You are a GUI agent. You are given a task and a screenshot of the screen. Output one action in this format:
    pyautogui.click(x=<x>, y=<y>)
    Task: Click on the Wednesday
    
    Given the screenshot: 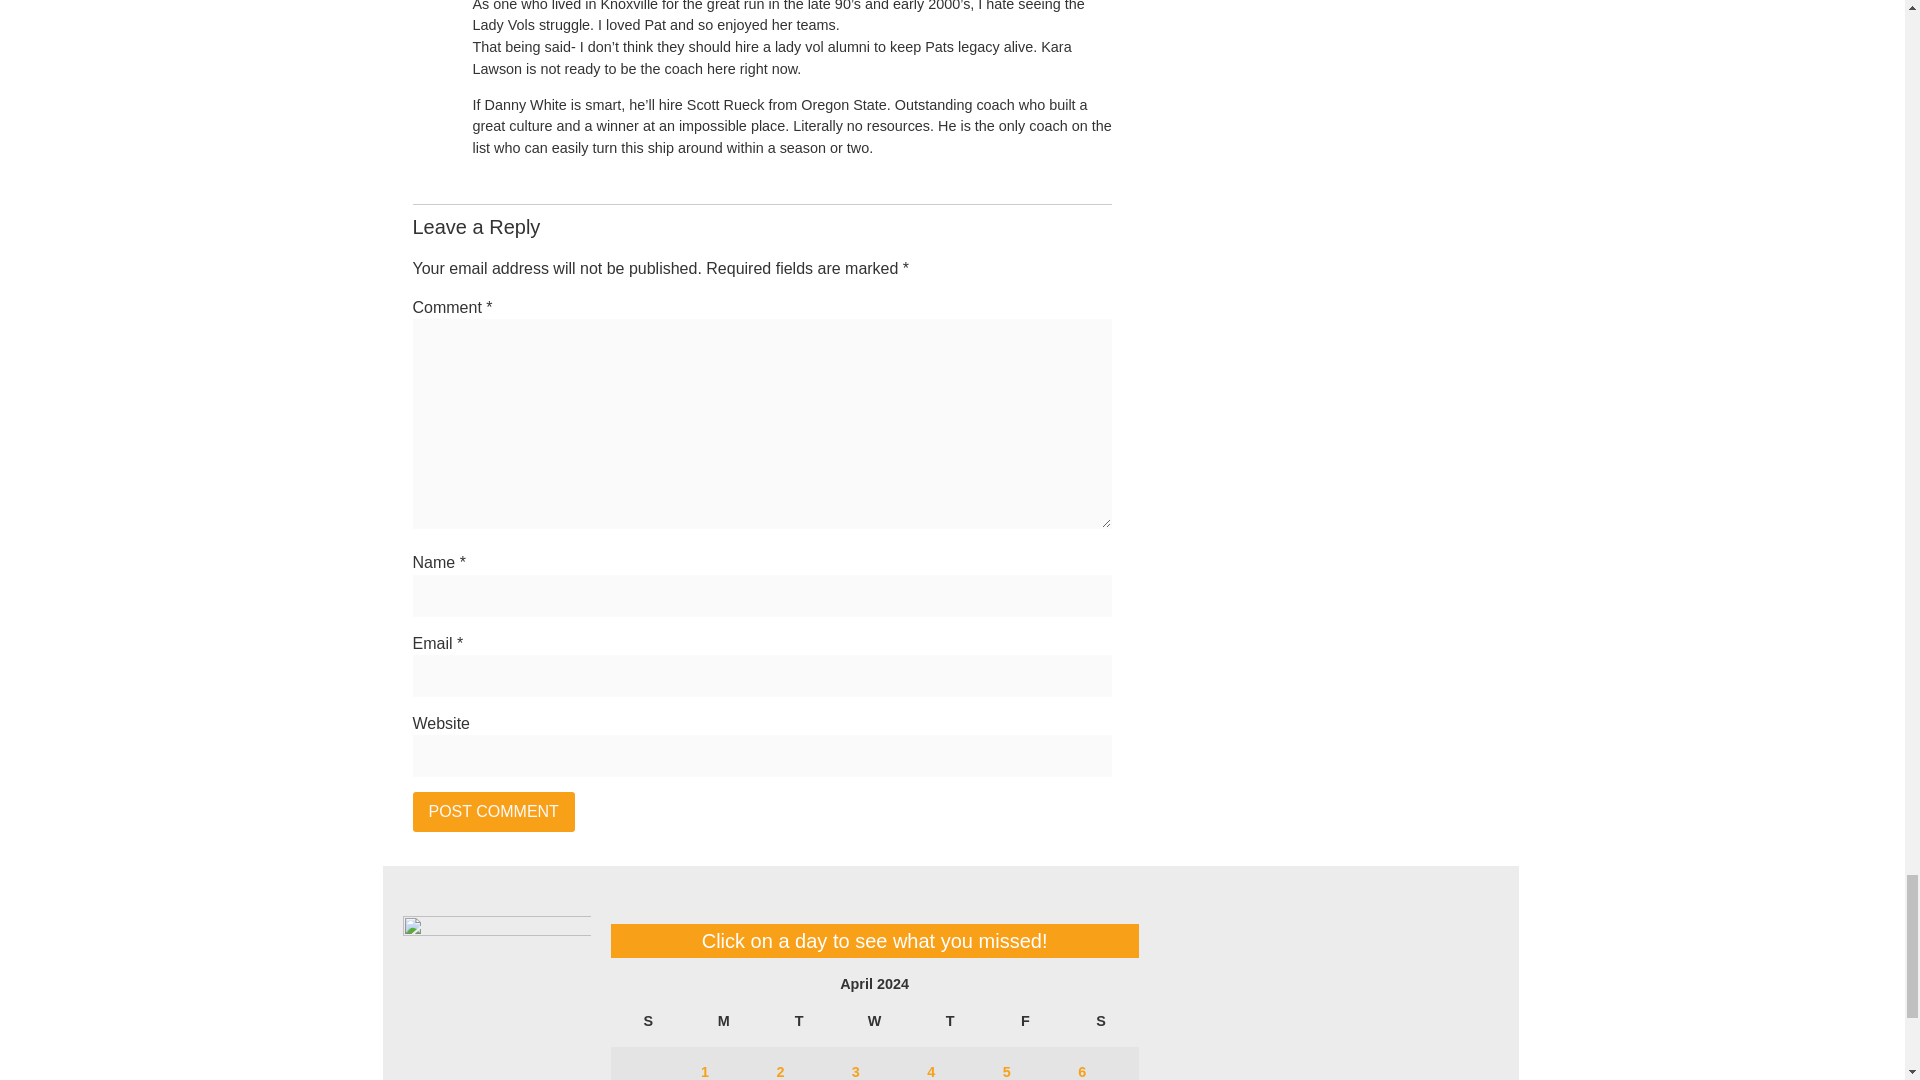 What is the action you would take?
    pyautogui.click(x=874, y=1021)
    